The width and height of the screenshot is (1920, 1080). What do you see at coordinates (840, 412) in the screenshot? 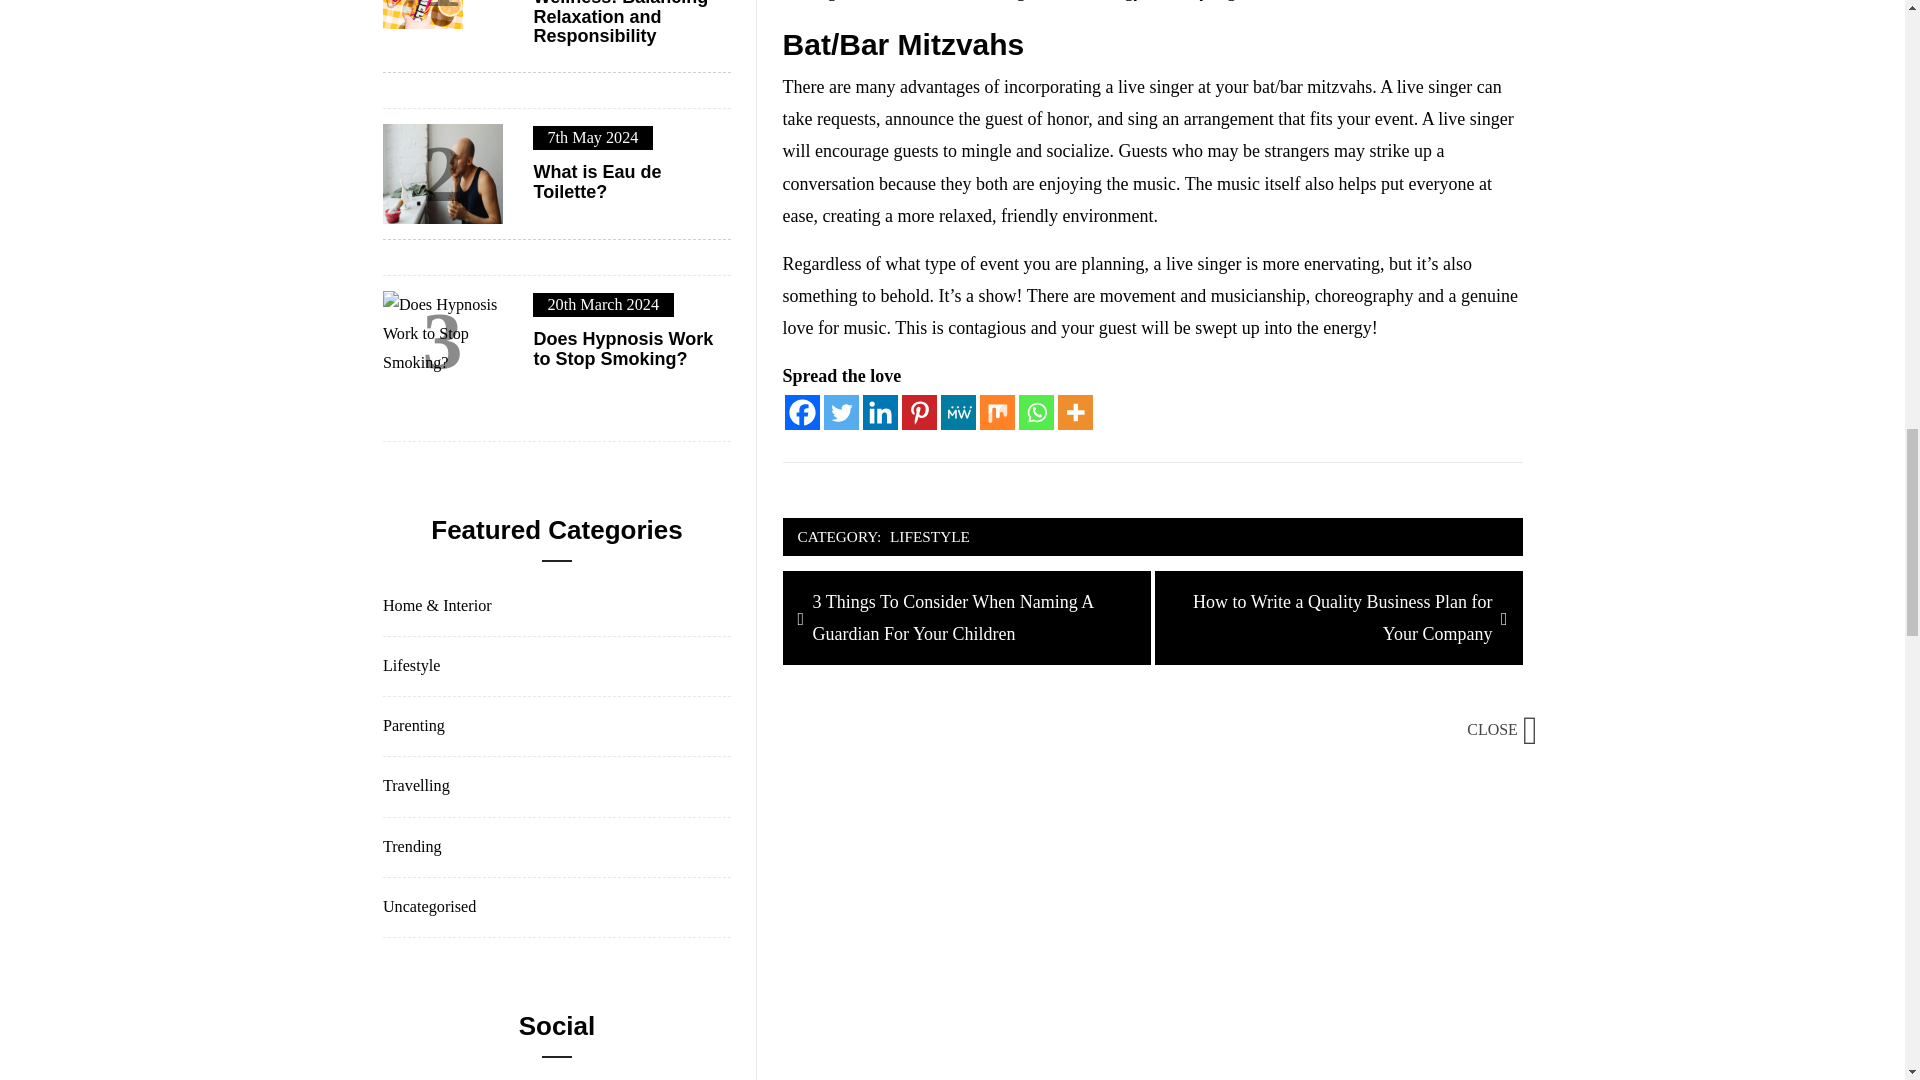
I see `Twitter` at bounding box center [840, 412].